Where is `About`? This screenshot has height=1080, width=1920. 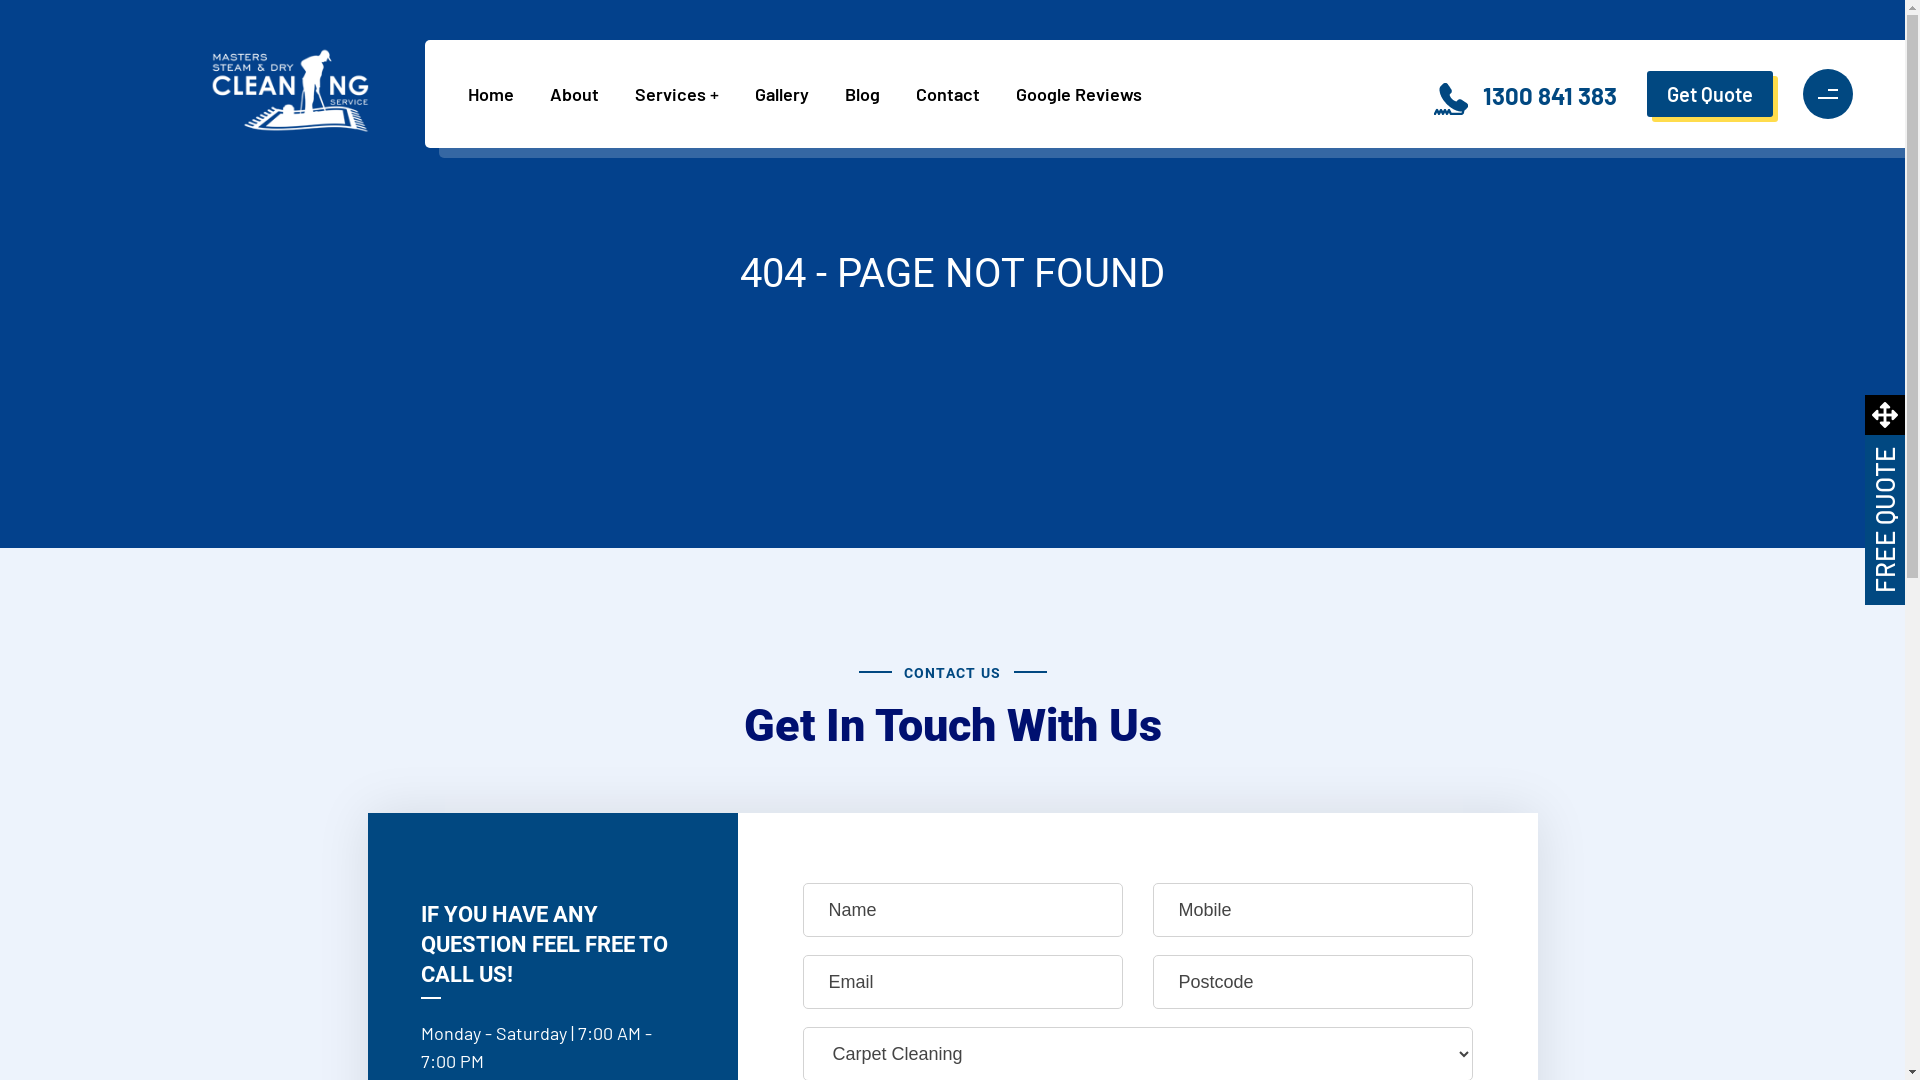
About is located at coordinates (582, 94).